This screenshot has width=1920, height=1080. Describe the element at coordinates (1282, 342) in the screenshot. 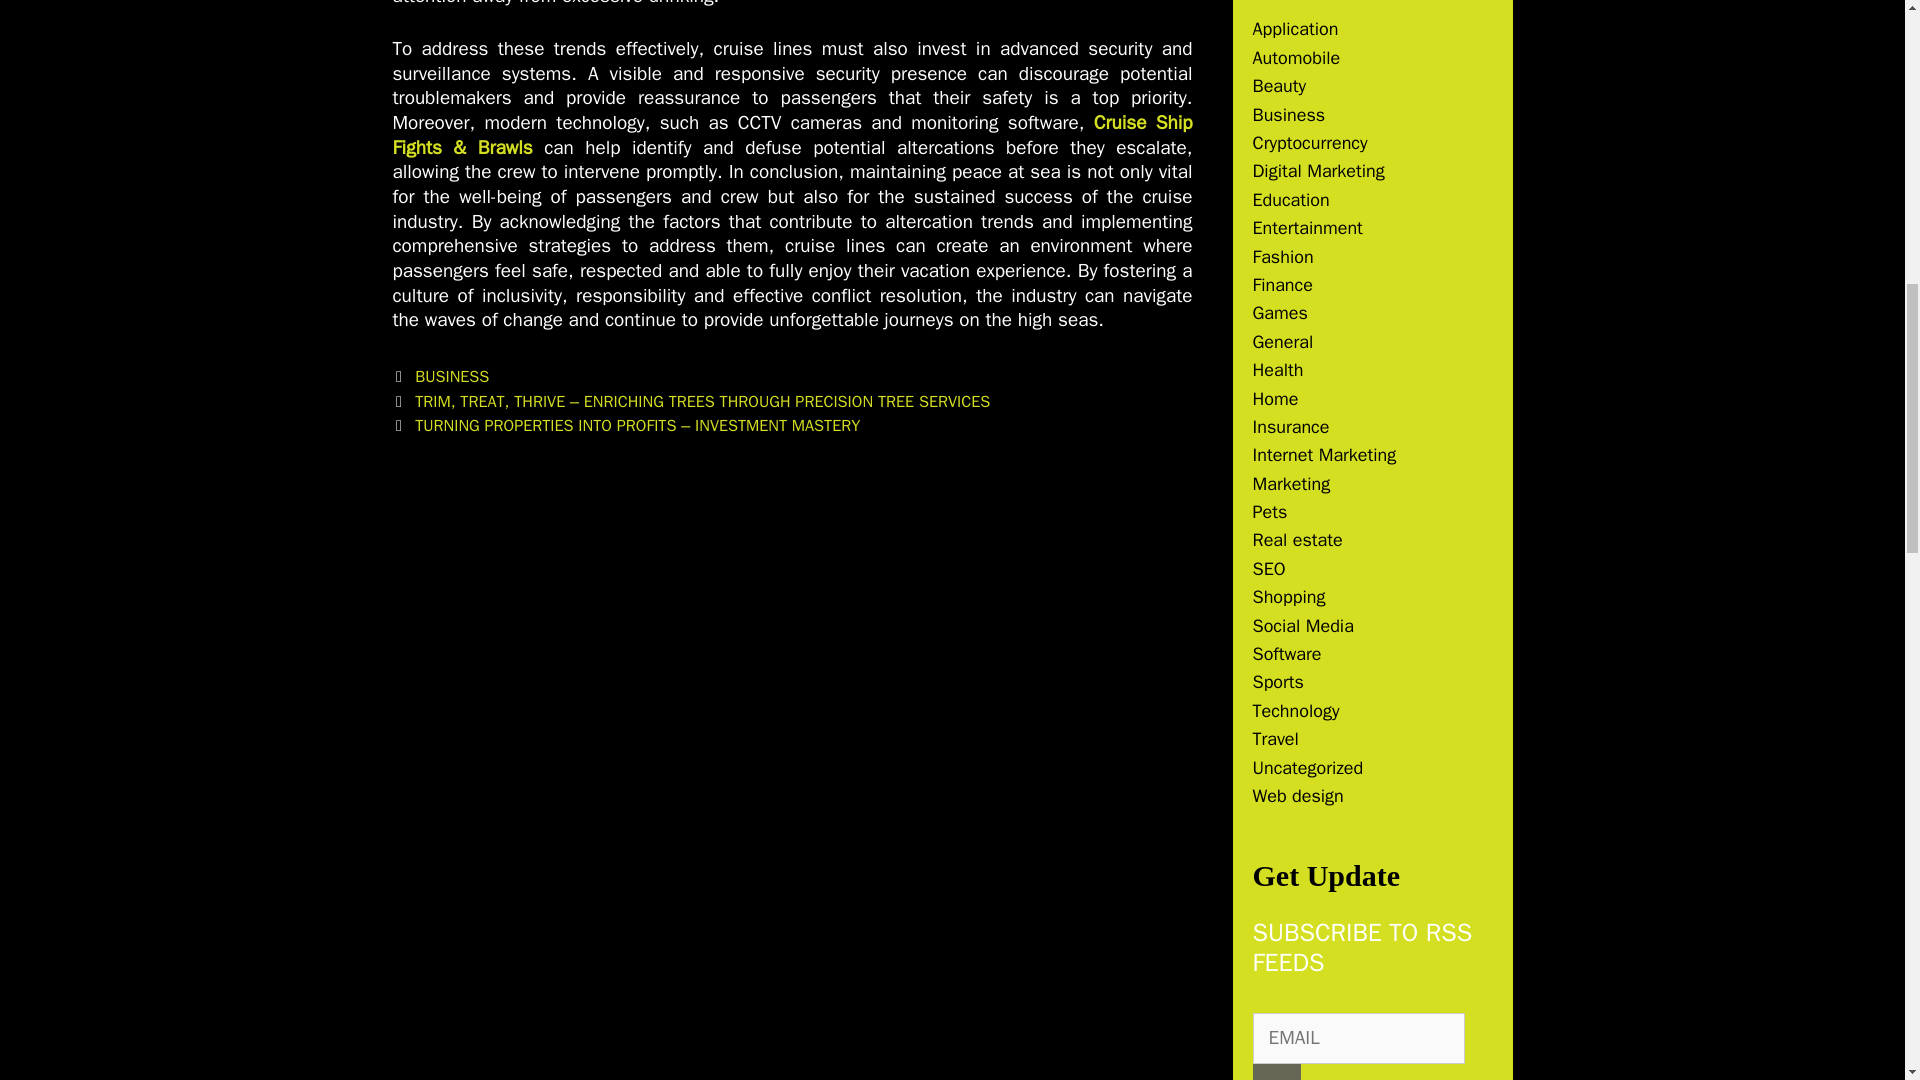

I see `General` at that location.